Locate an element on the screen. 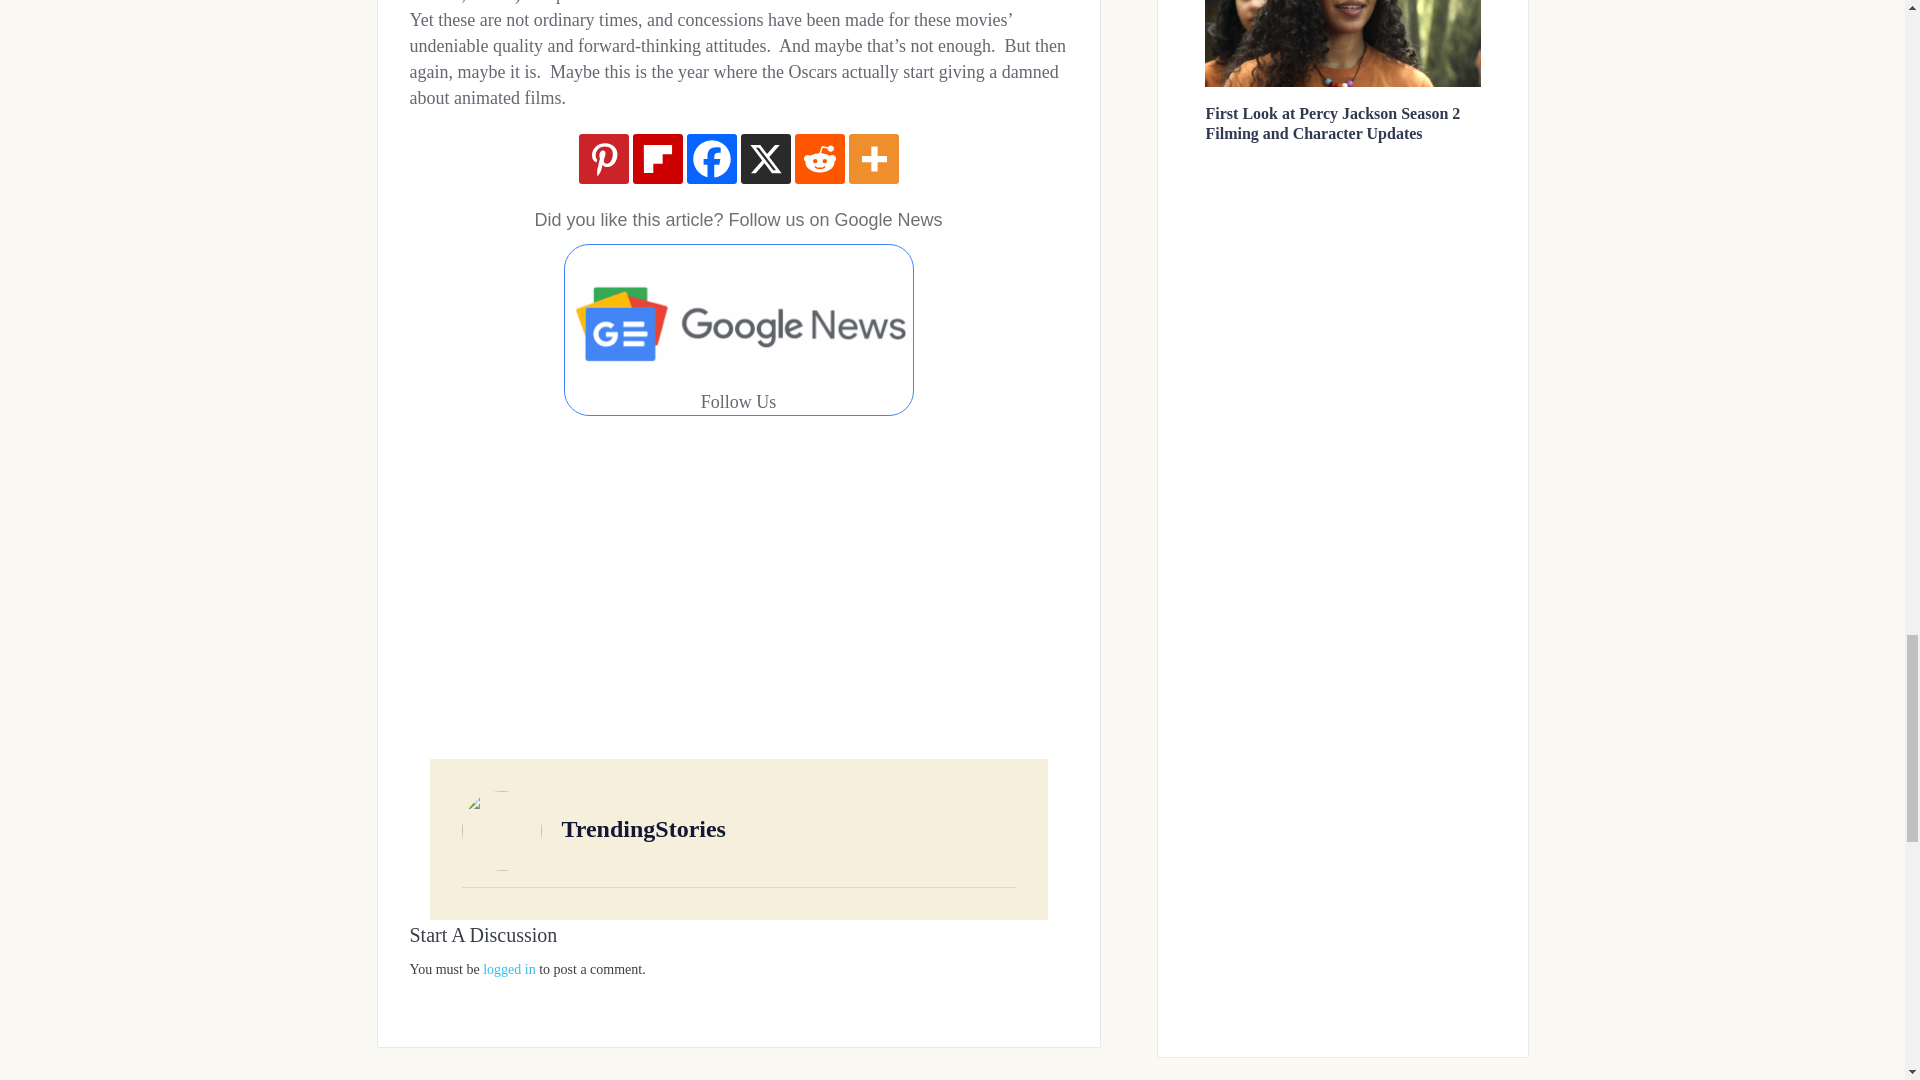  Flipboard is located at coordinates (656, 158).